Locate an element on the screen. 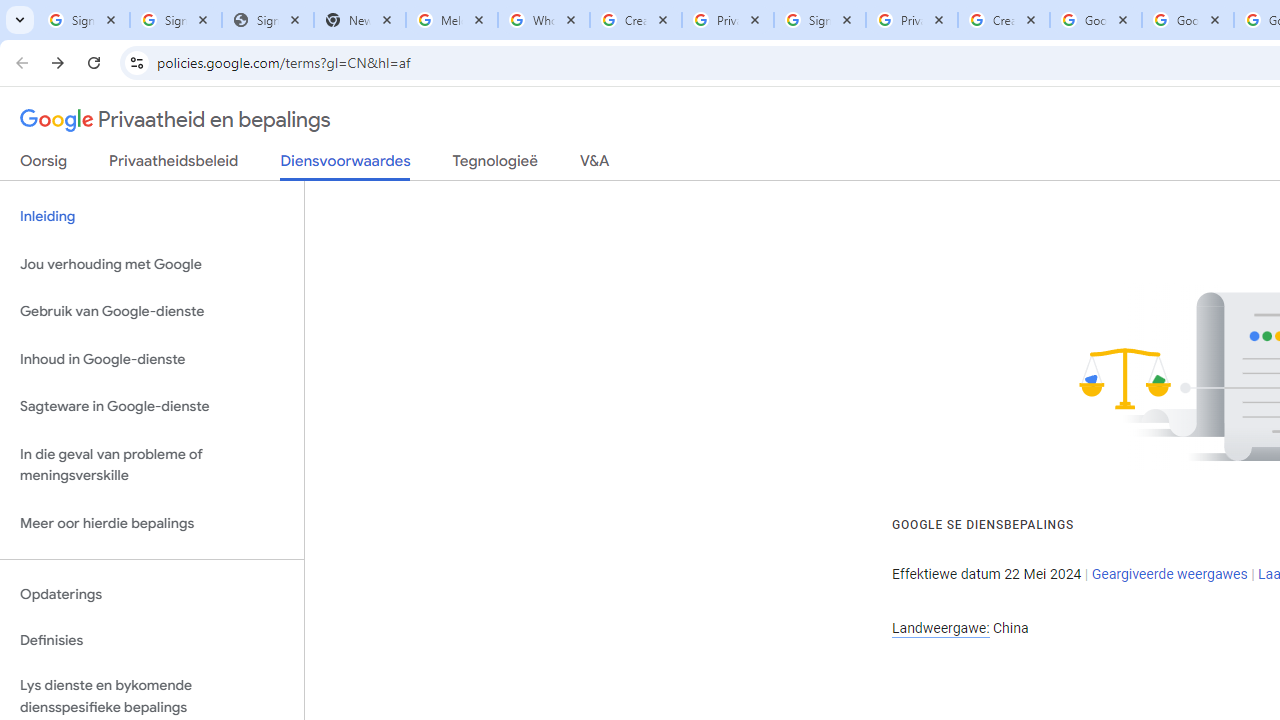 This screenshot has width=1280, height=720. Oorsig is located at coordinates (44, 165).